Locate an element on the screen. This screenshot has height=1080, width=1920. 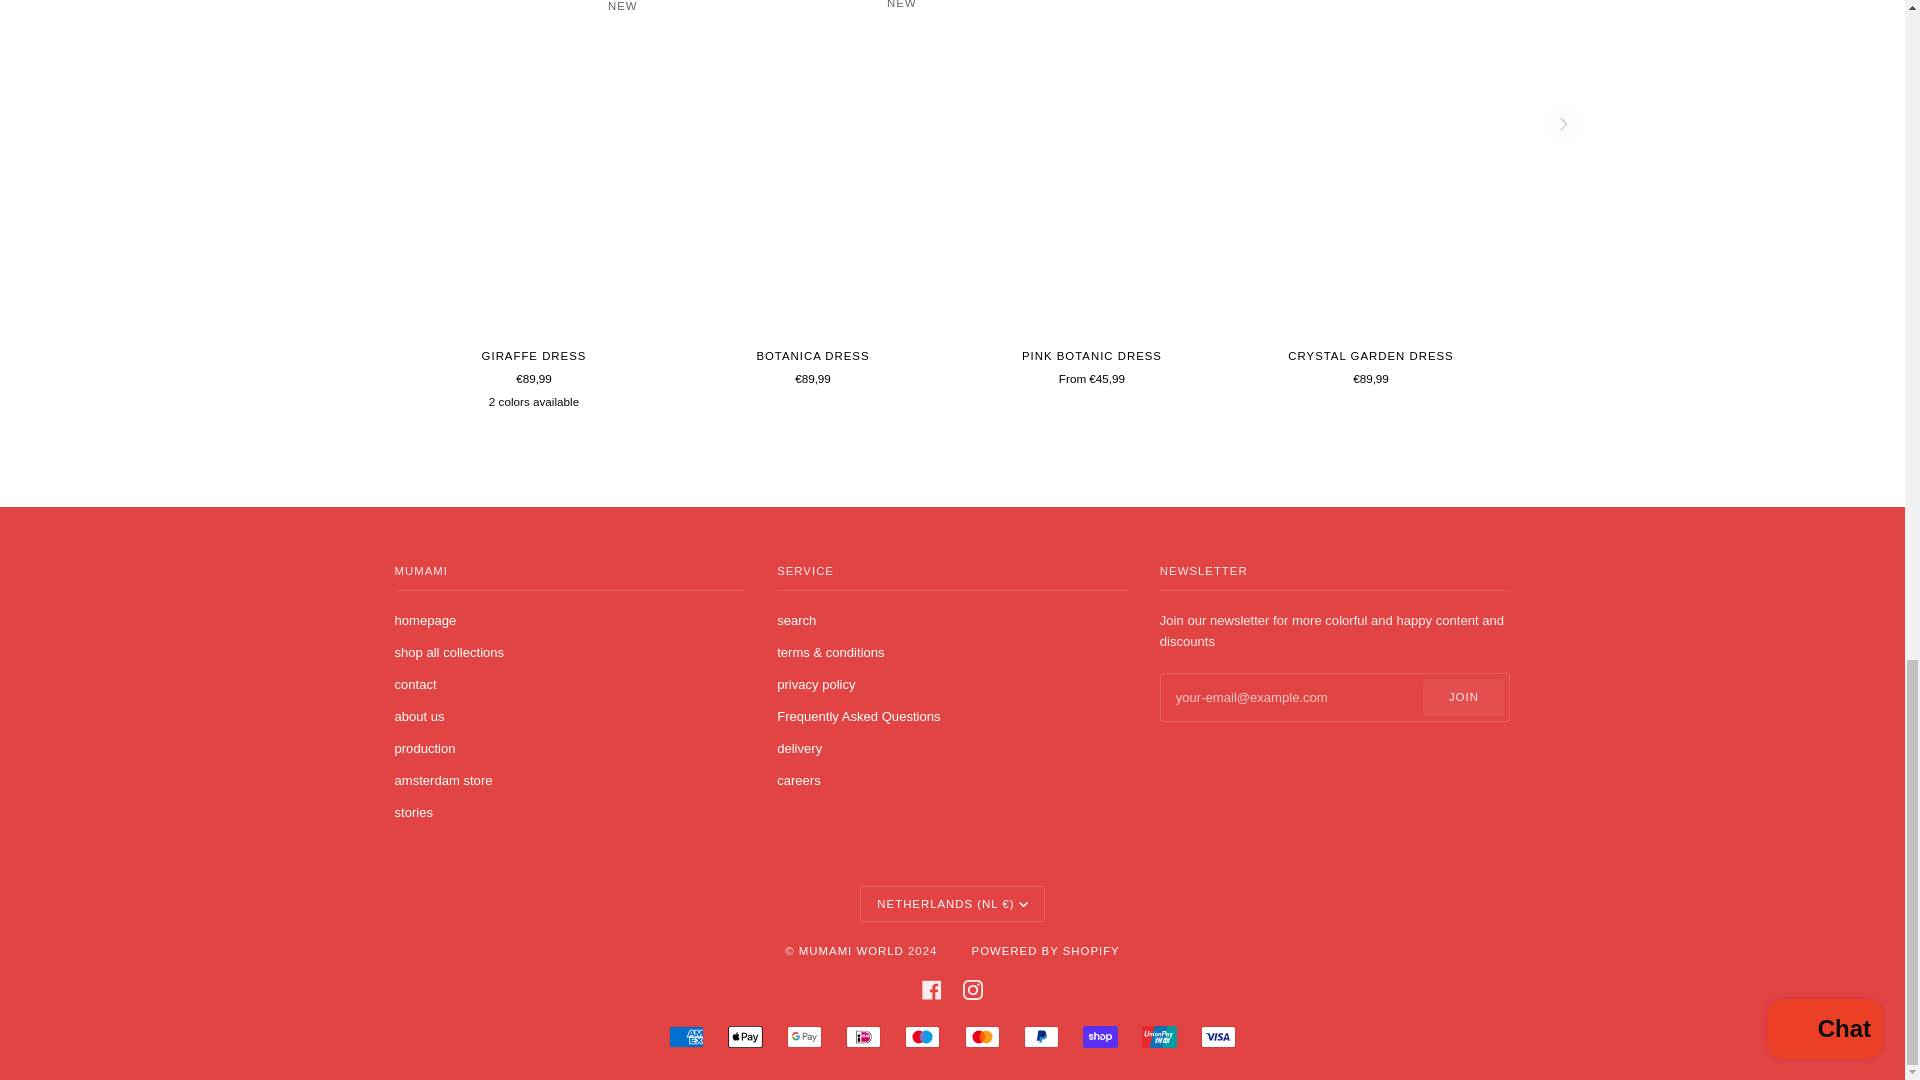
PAYPAL is located at coordinates (1041, 1036).